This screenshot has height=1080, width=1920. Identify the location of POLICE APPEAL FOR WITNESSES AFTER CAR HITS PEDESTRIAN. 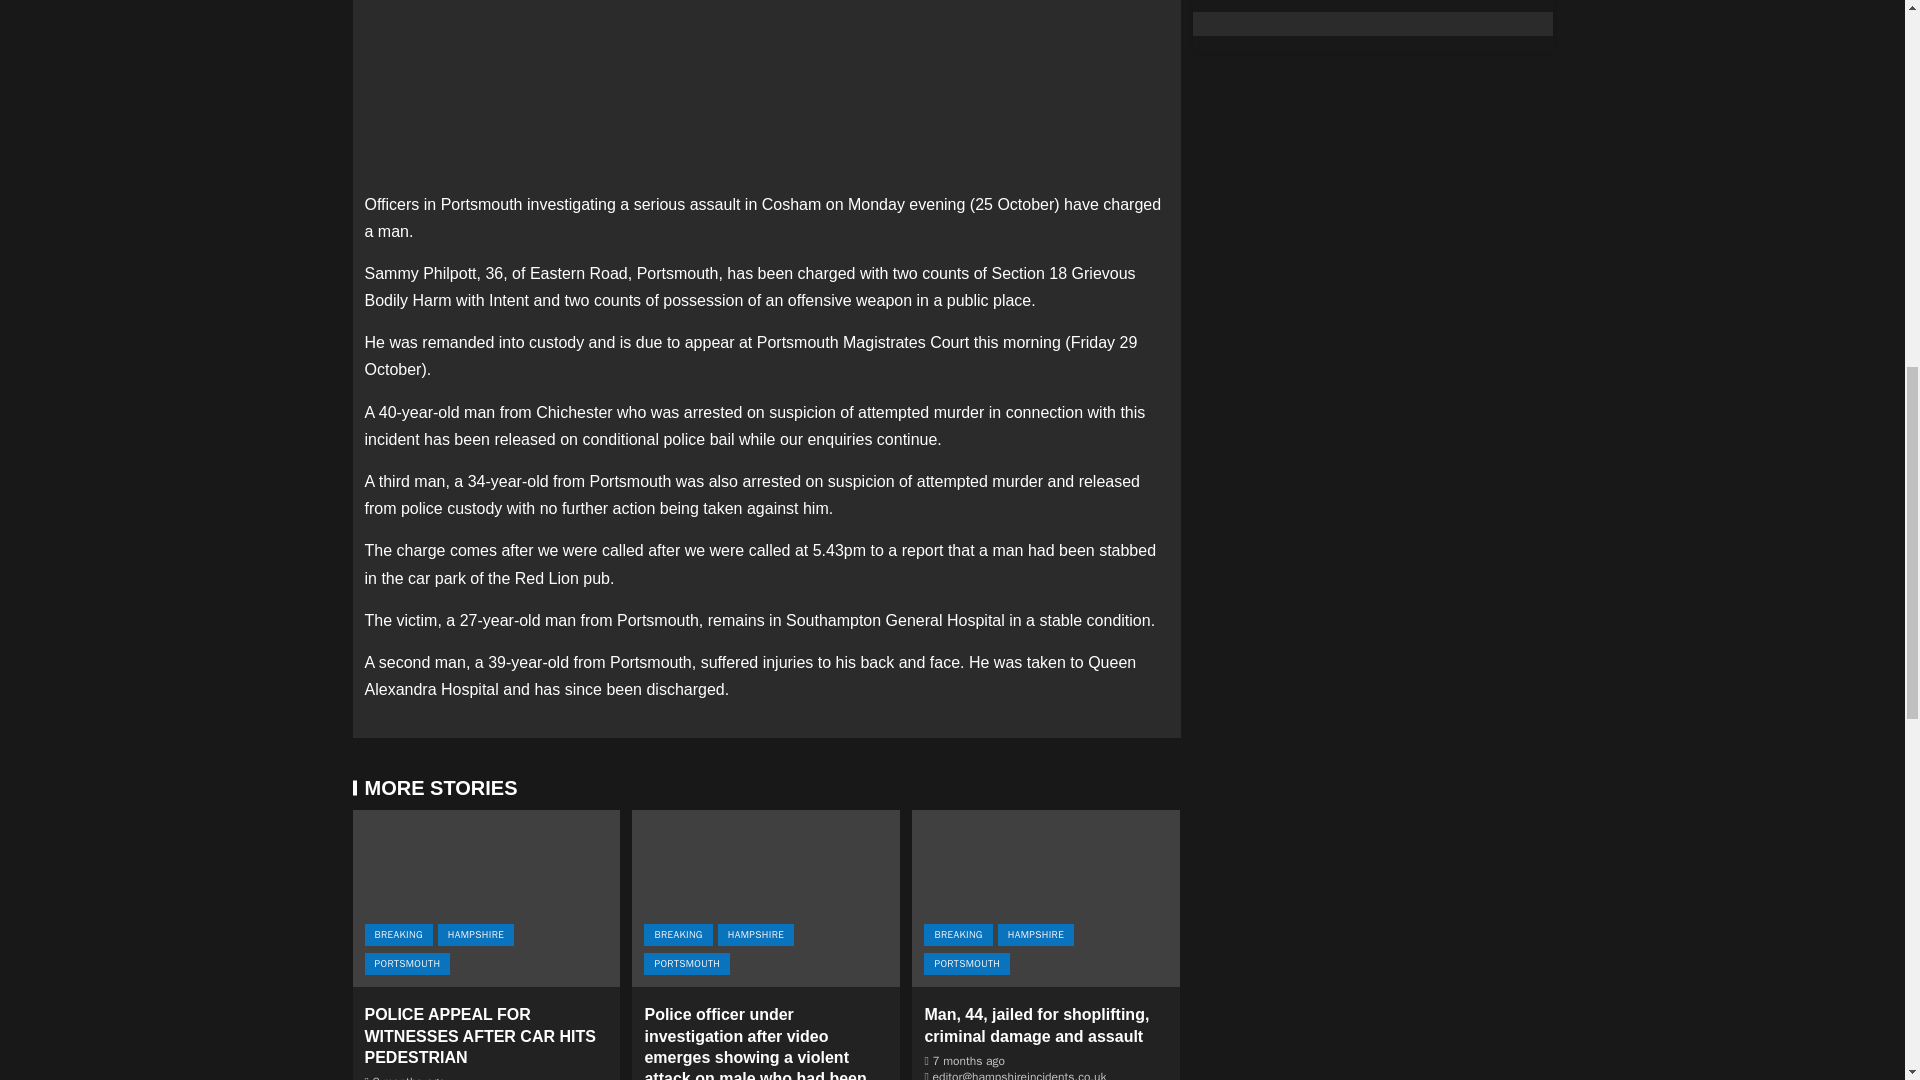
(480, 1035).